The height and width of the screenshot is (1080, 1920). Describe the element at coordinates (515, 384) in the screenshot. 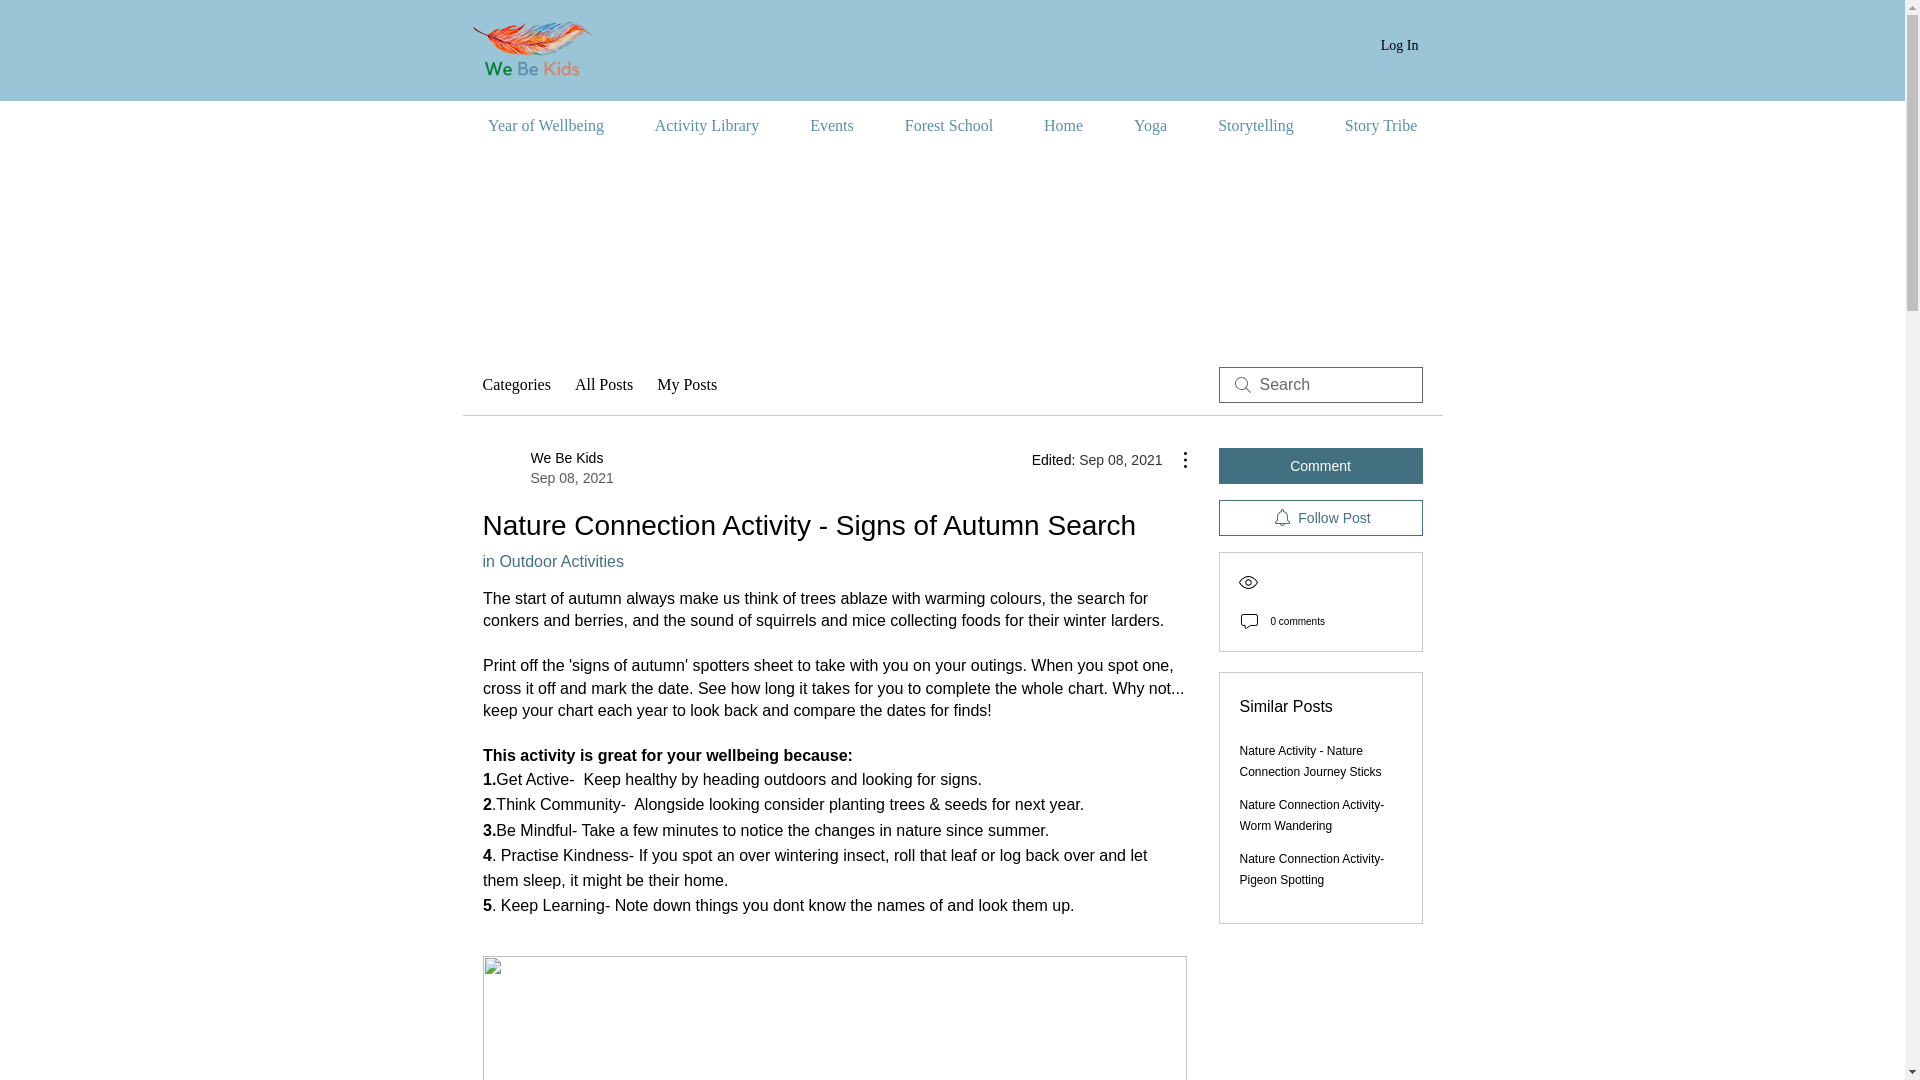

I see `Categories` at that location.